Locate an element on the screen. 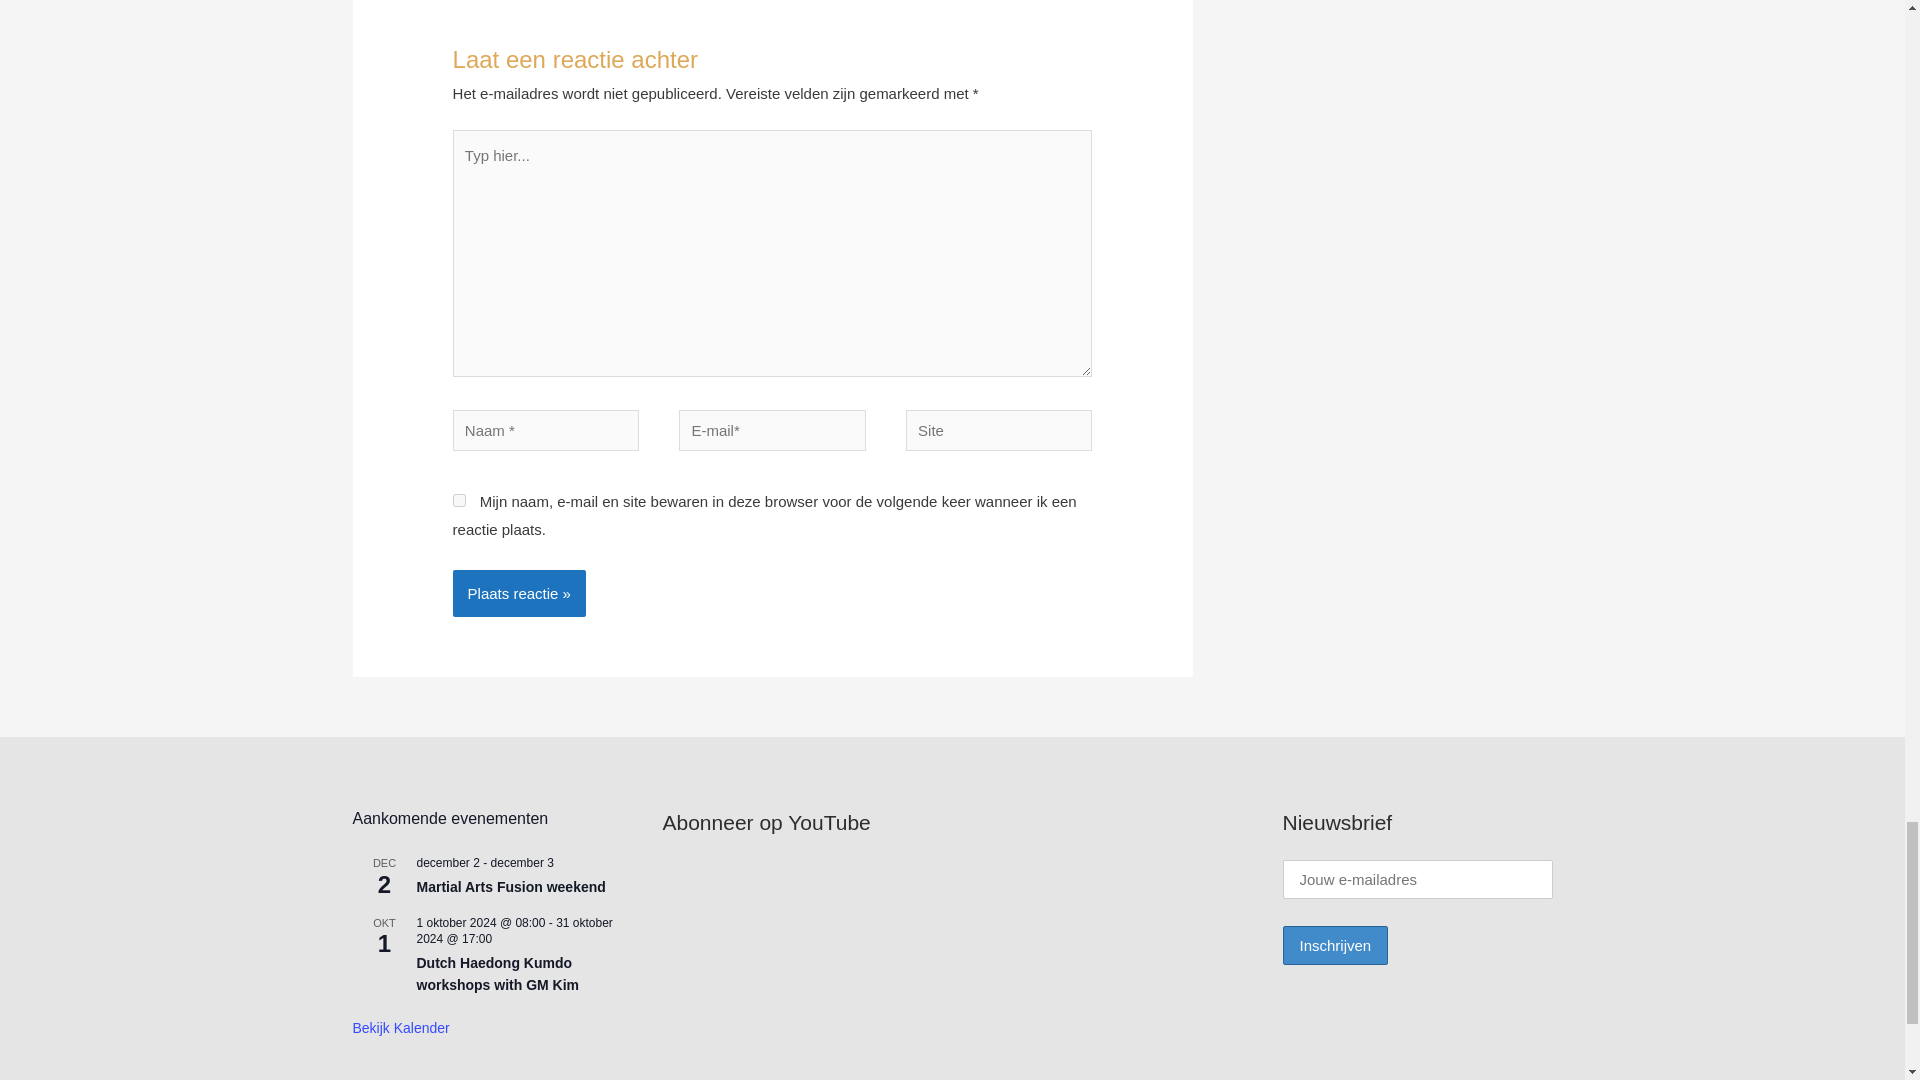  Martial Arts Fusion weekend is located at coordinates (510, 888).